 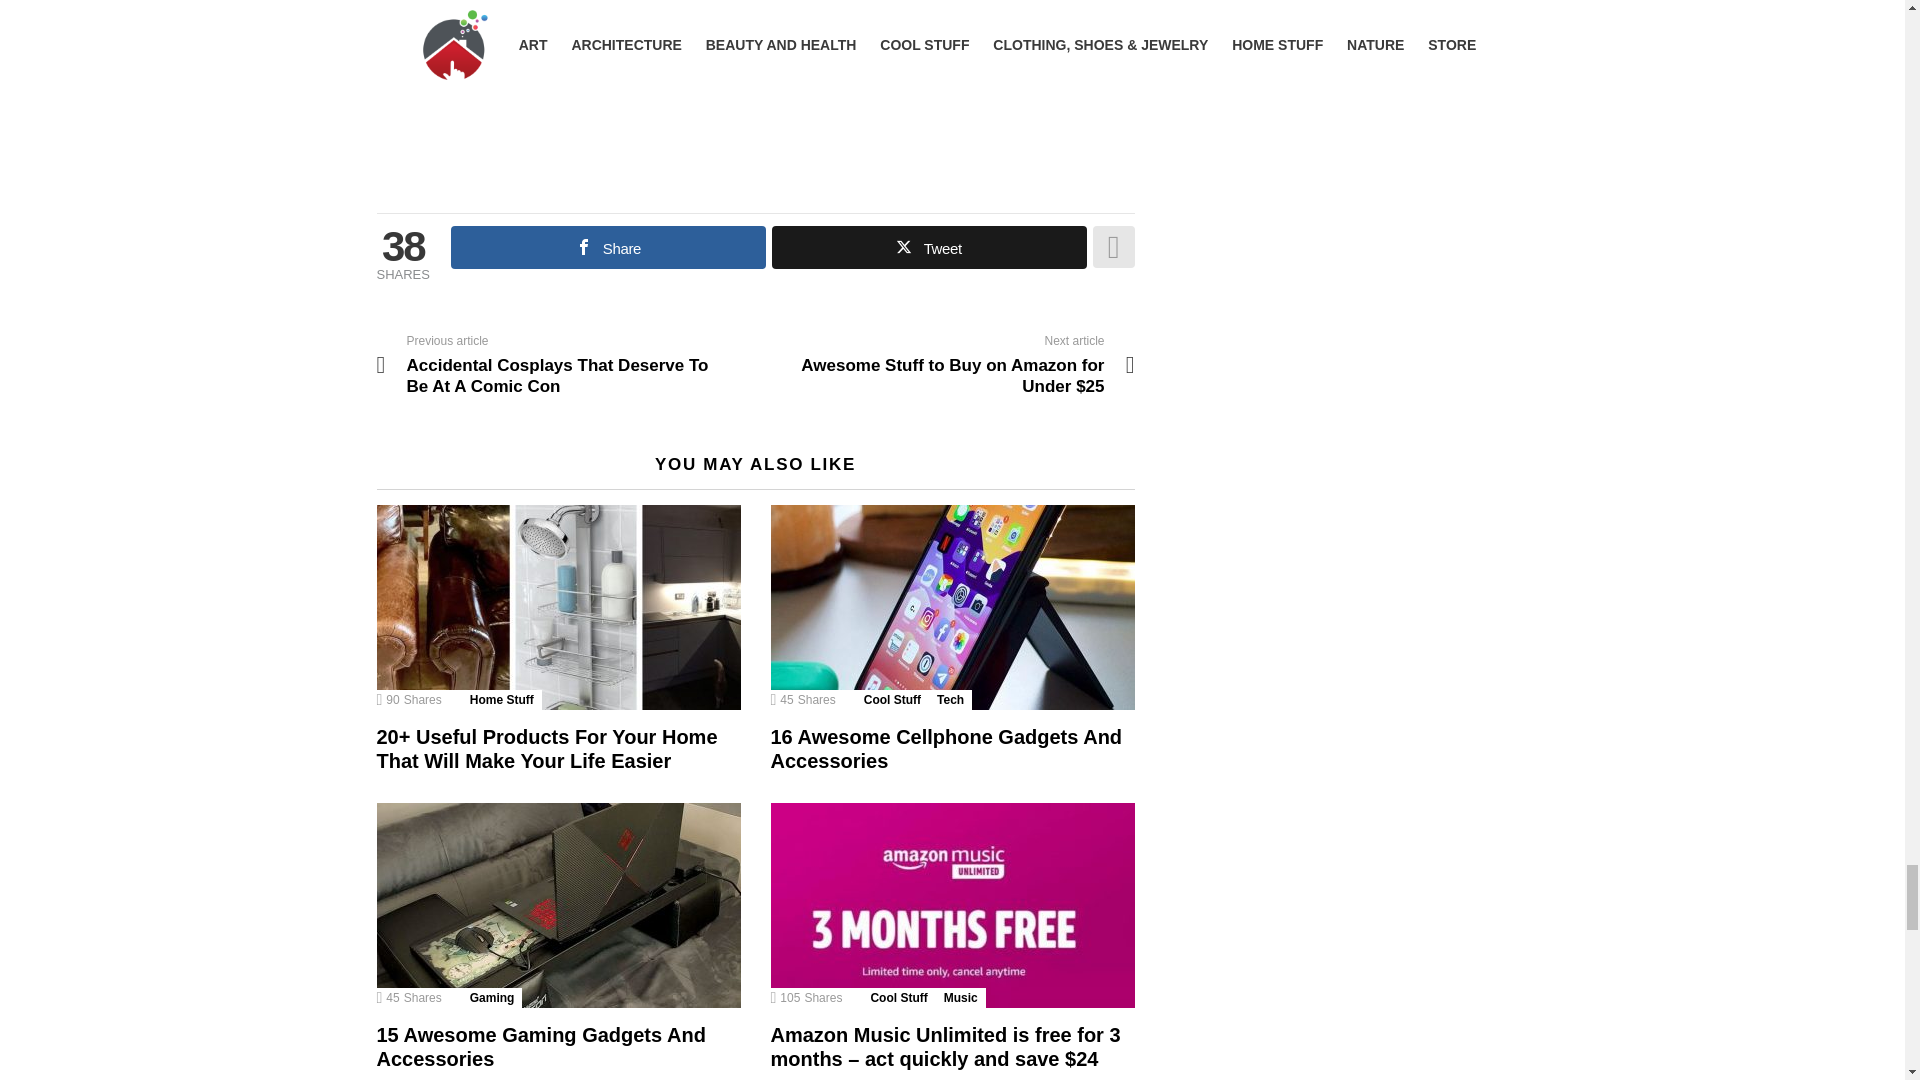 I want to click on Tech, so click(x=950, y=700).